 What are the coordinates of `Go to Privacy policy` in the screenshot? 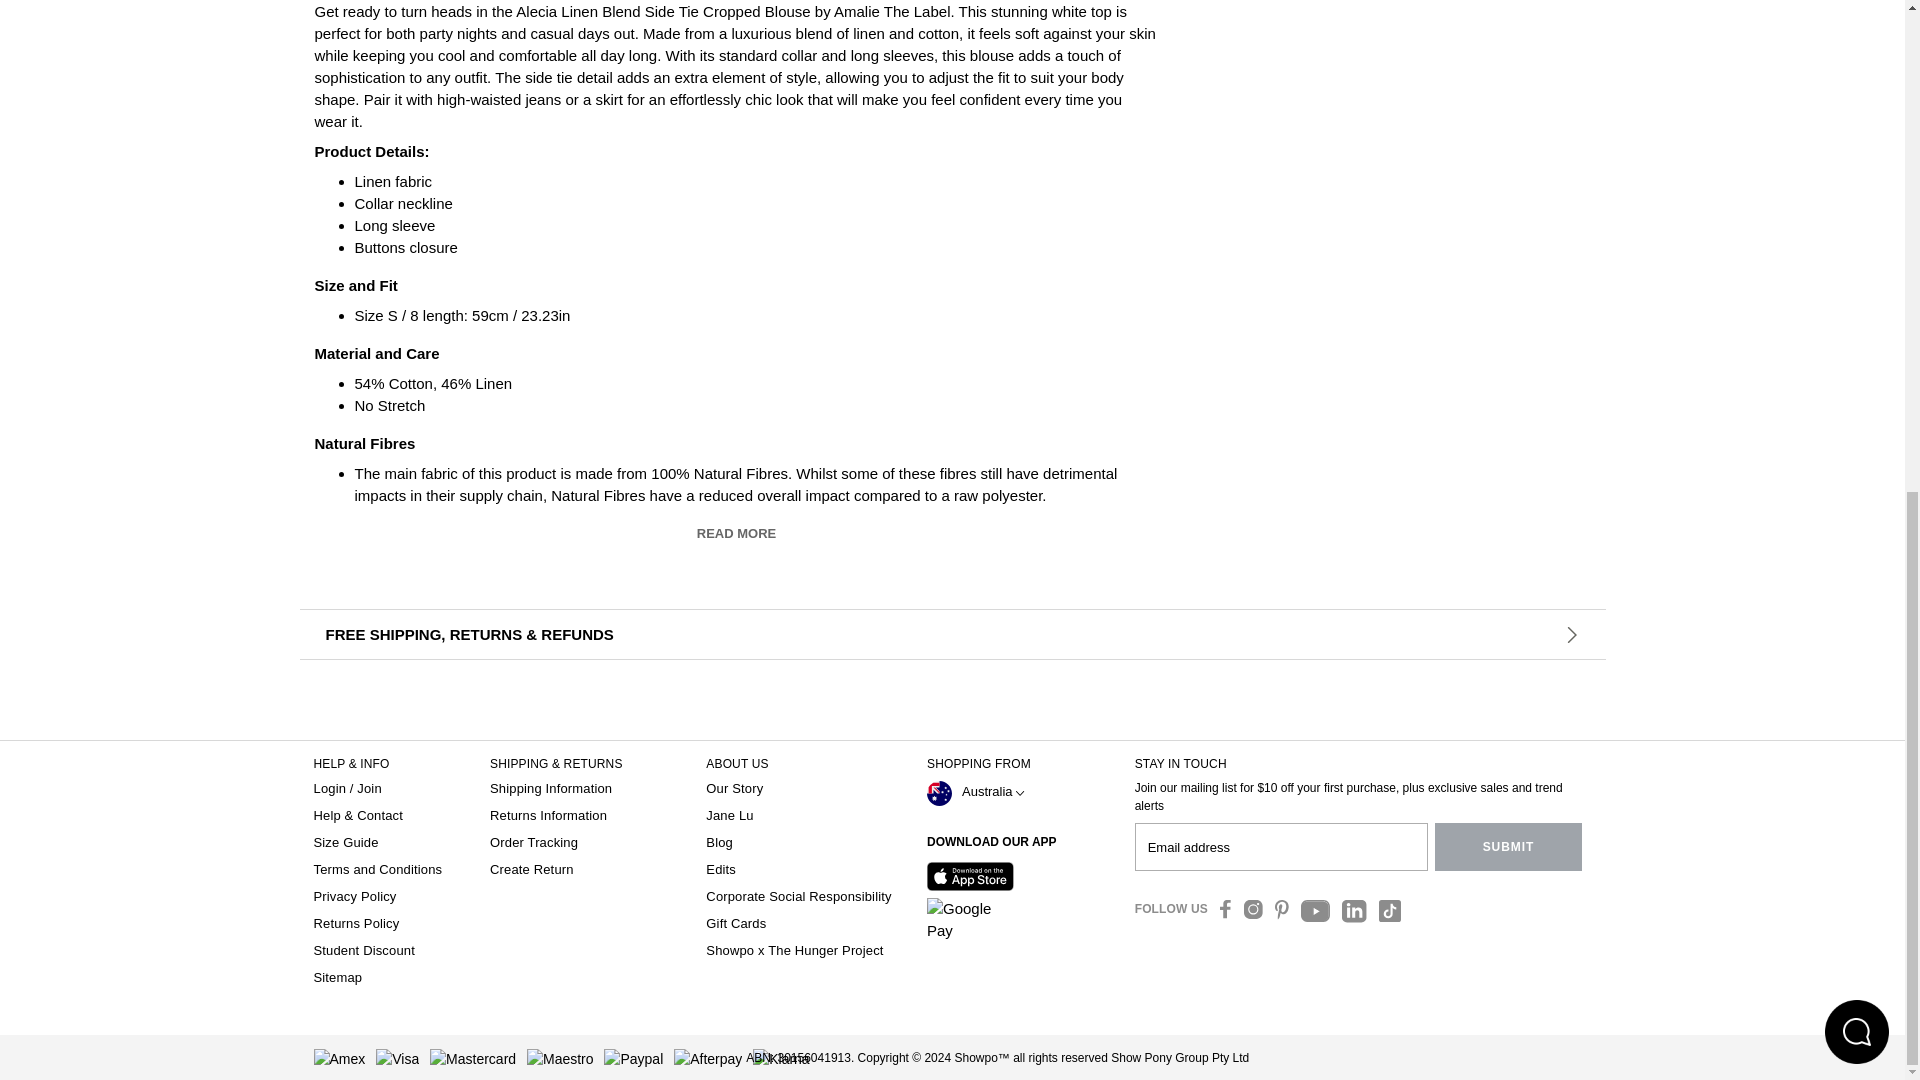 It's located at (356, 896).